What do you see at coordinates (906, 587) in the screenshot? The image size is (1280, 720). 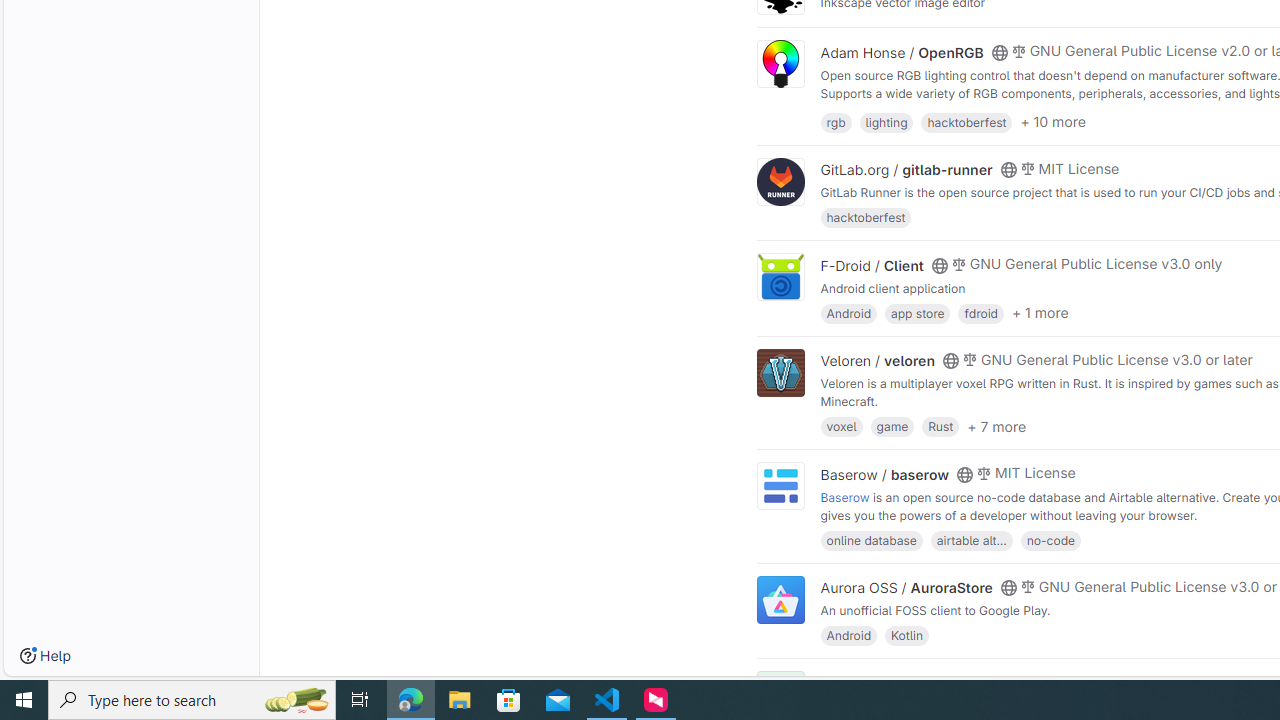 I see `Aurora OSS / AuroraStore` at bounding box center [906, 587].